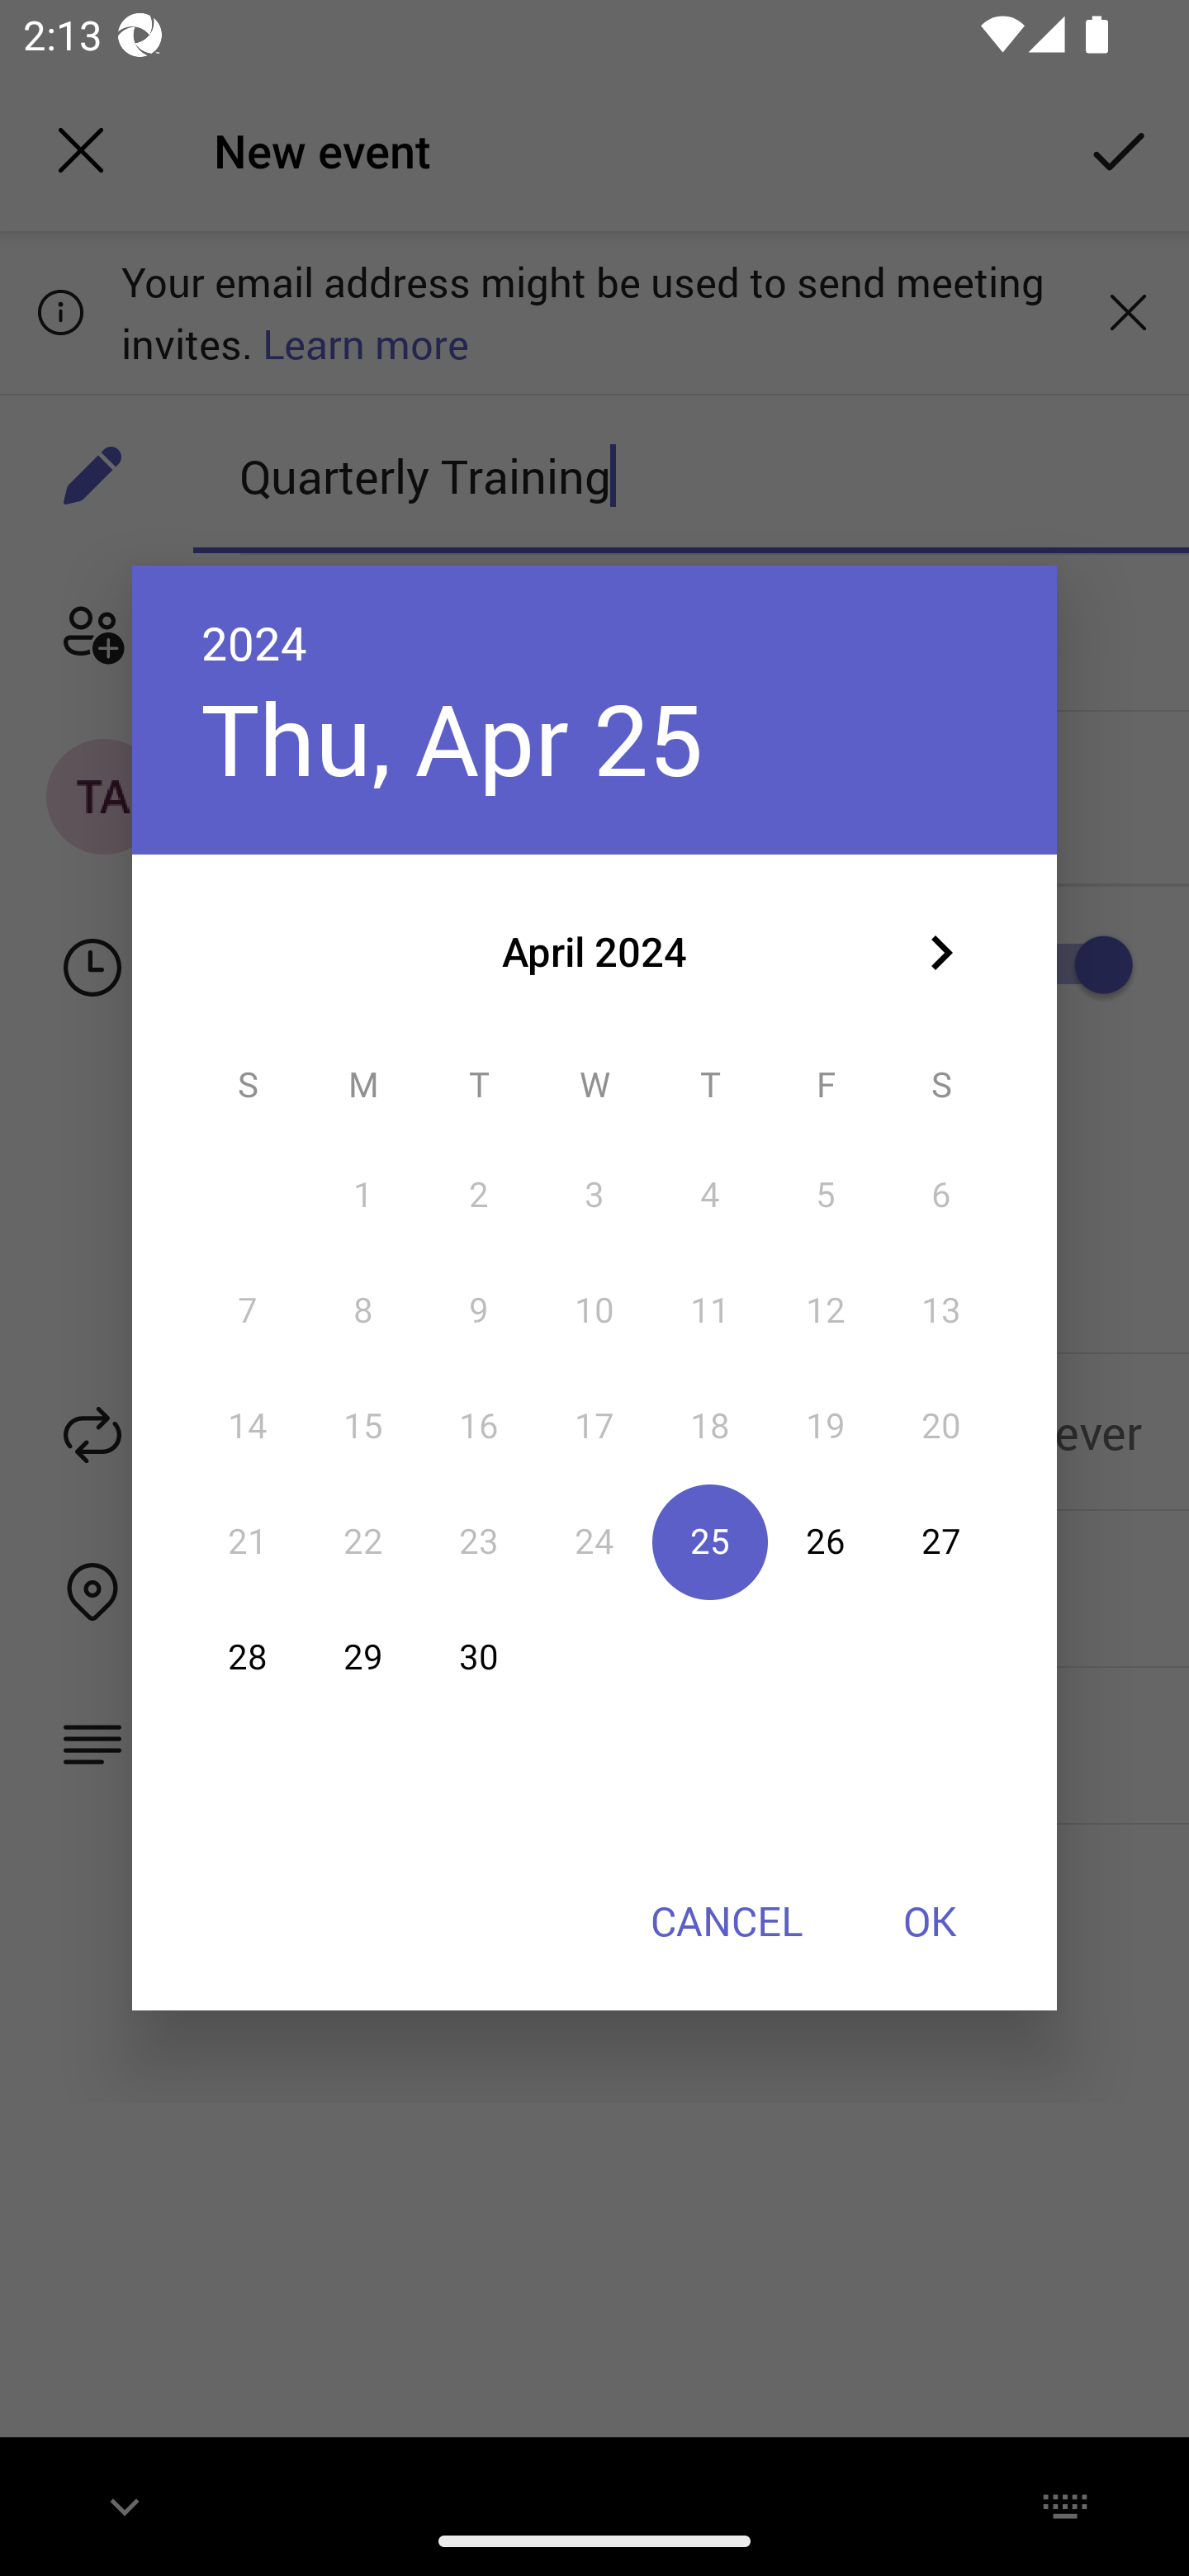 Image resolution: width=1189 pixels, height=2576 pixels. Describe the element at coordinates (826, 1311) in the screenshot. I see `12 12 April 2024` at that location.